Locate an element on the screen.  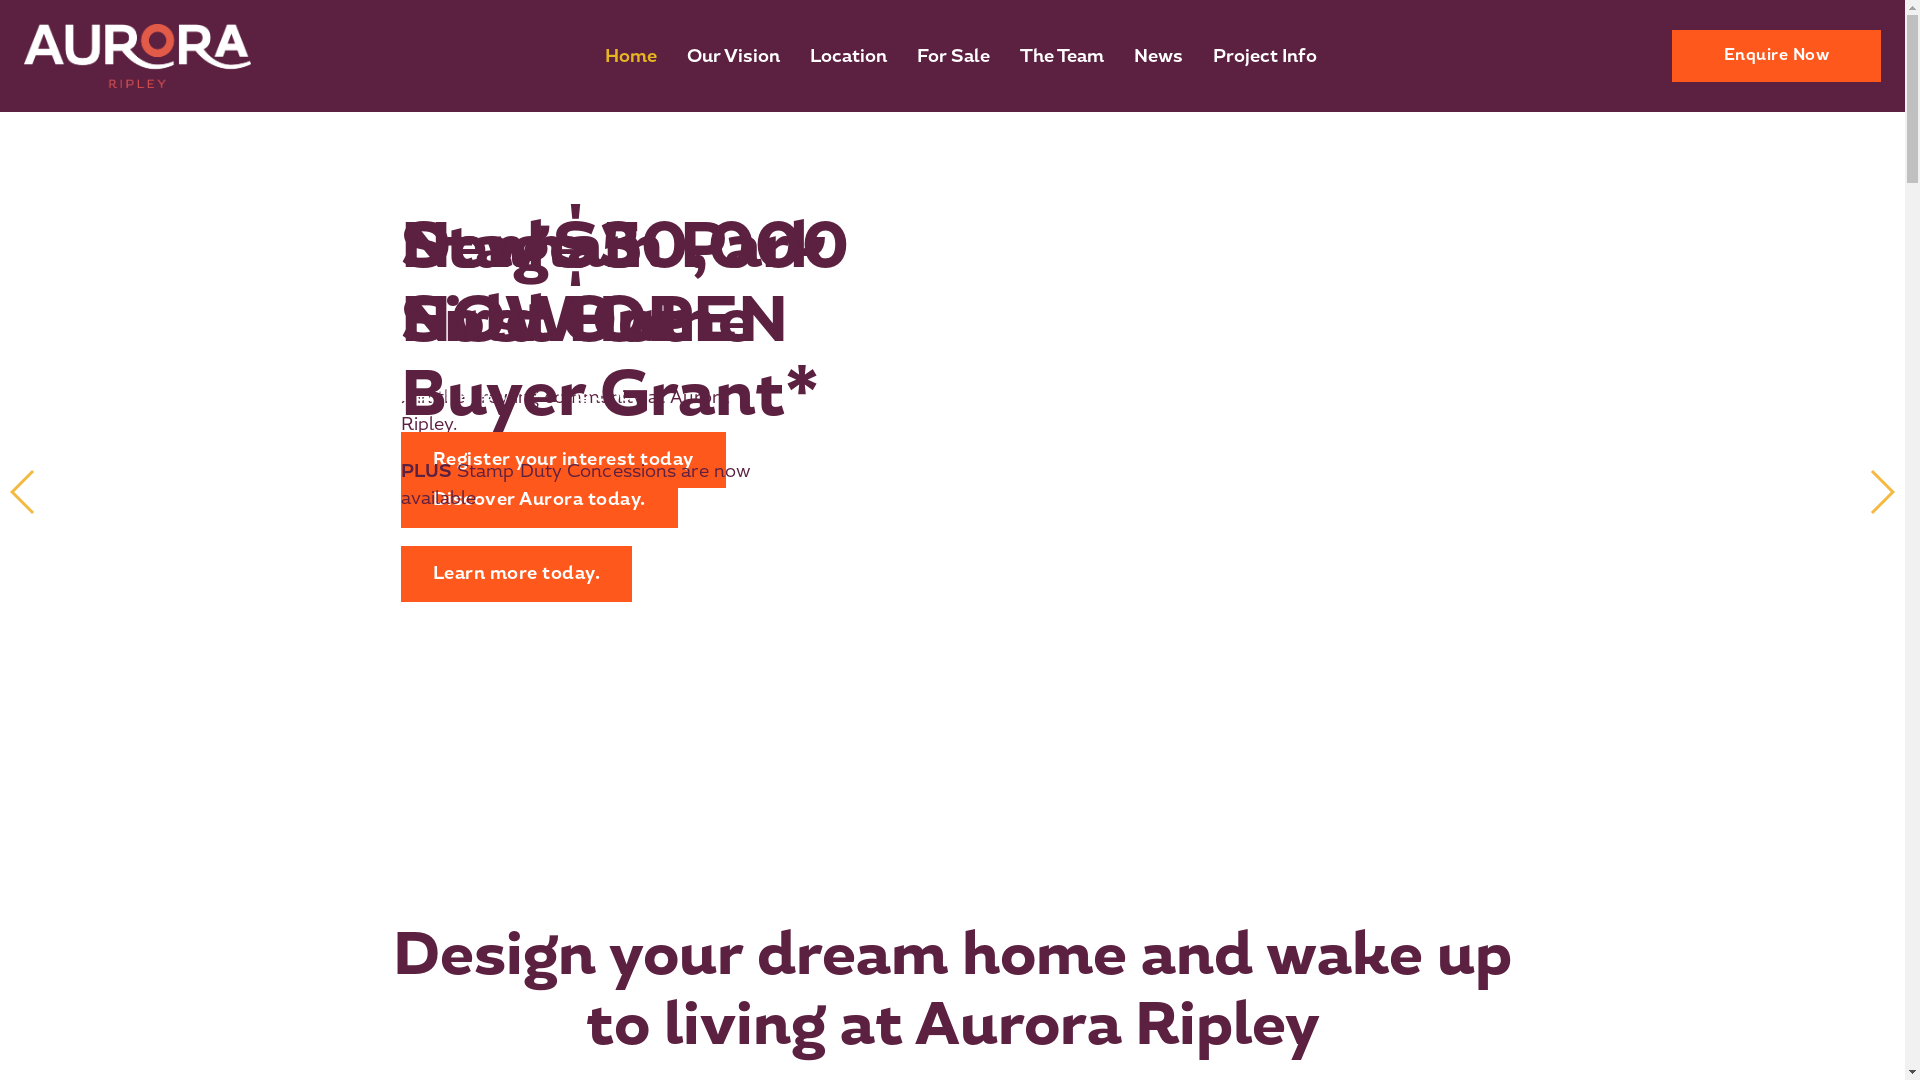
Aurora Ripley is located at coordinates (138, 56).